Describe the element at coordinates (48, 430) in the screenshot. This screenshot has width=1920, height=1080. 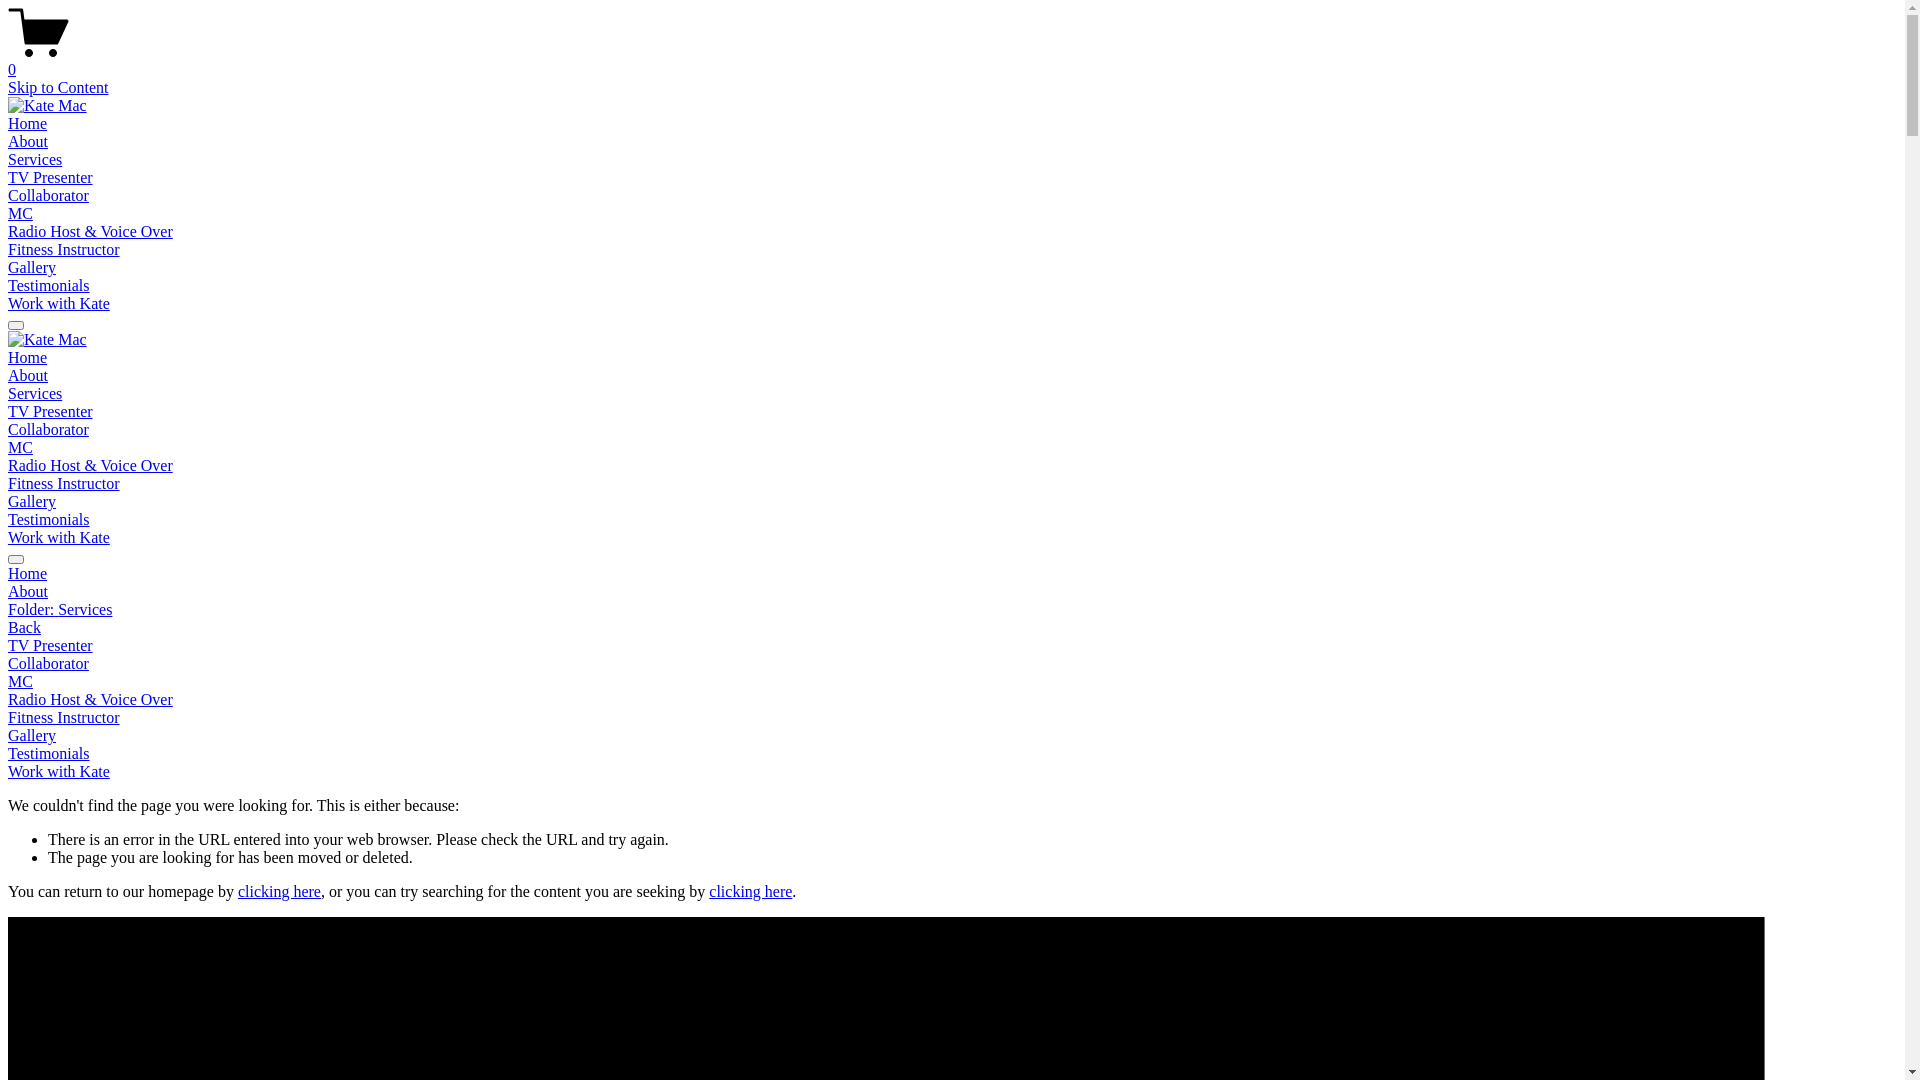
I see `Collaborator` at that location.